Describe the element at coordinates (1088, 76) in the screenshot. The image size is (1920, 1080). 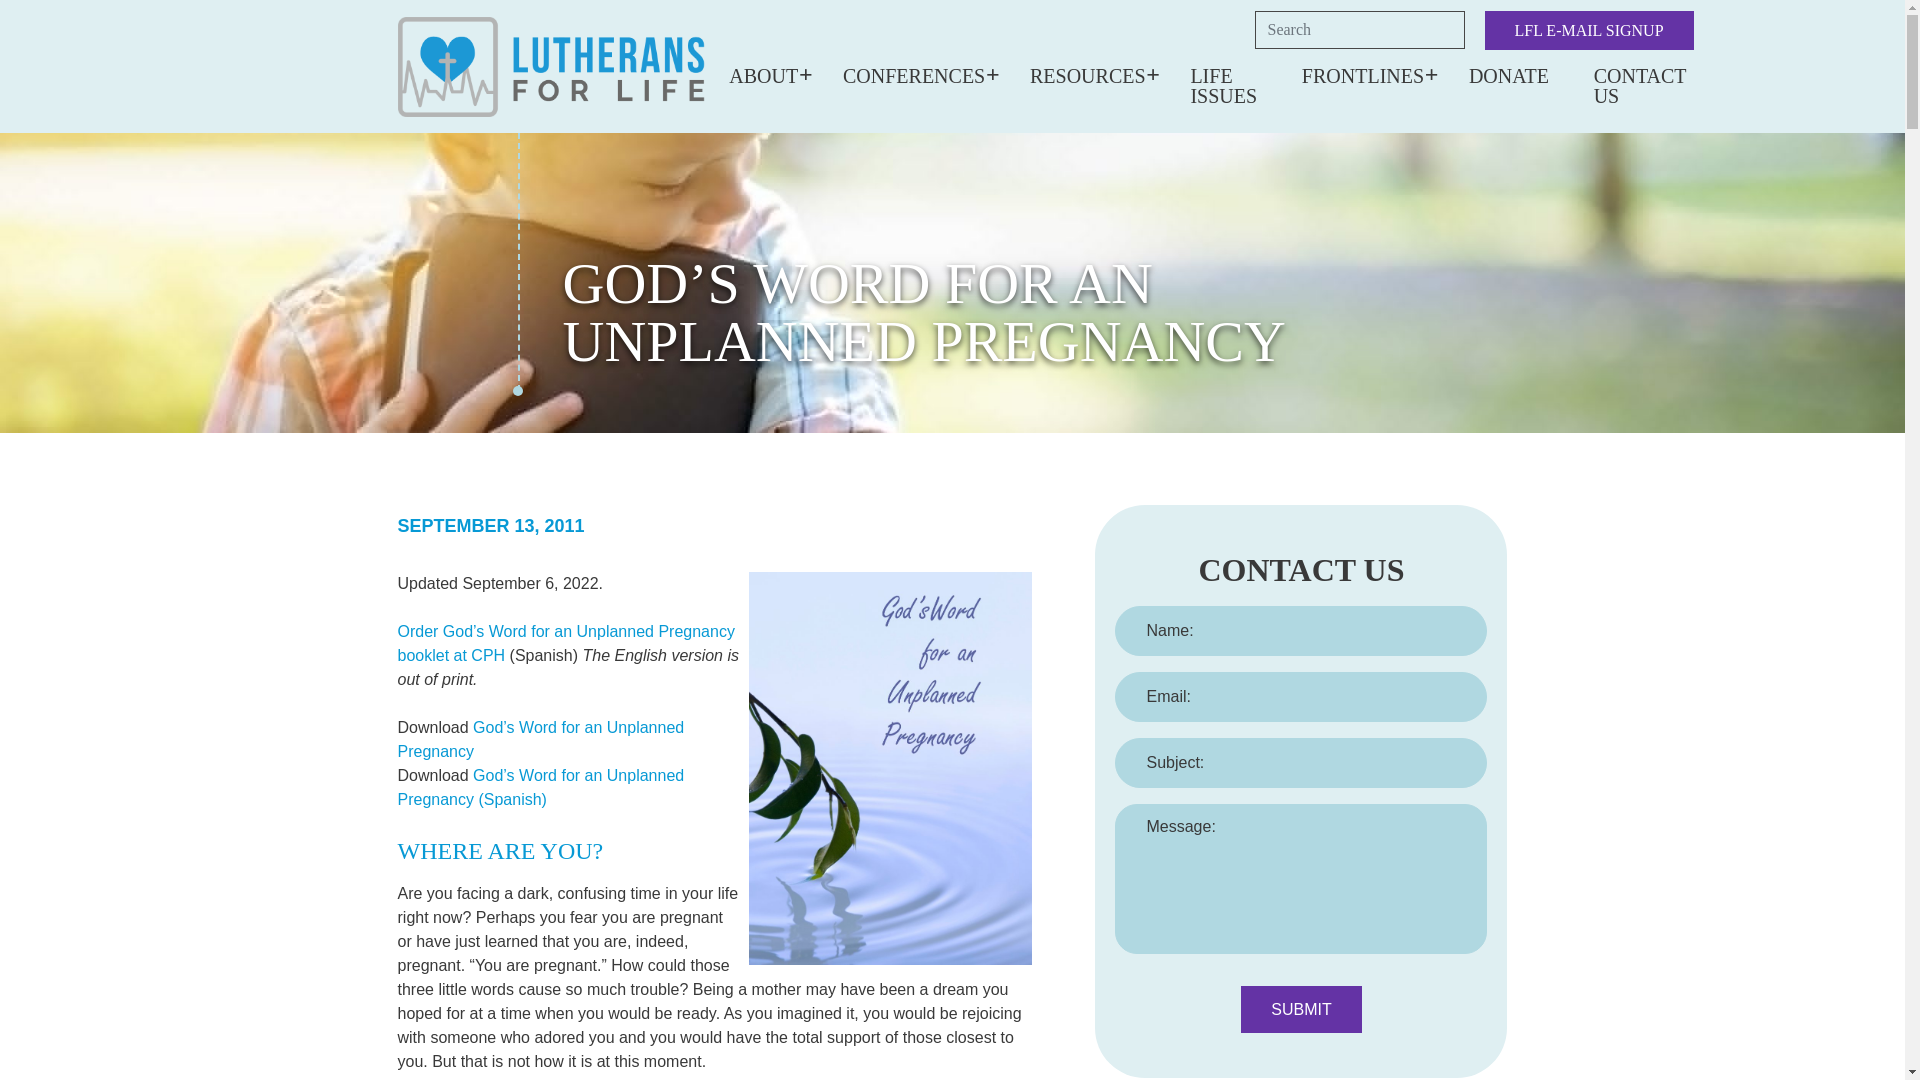
I see `RESOURCES` at that location.